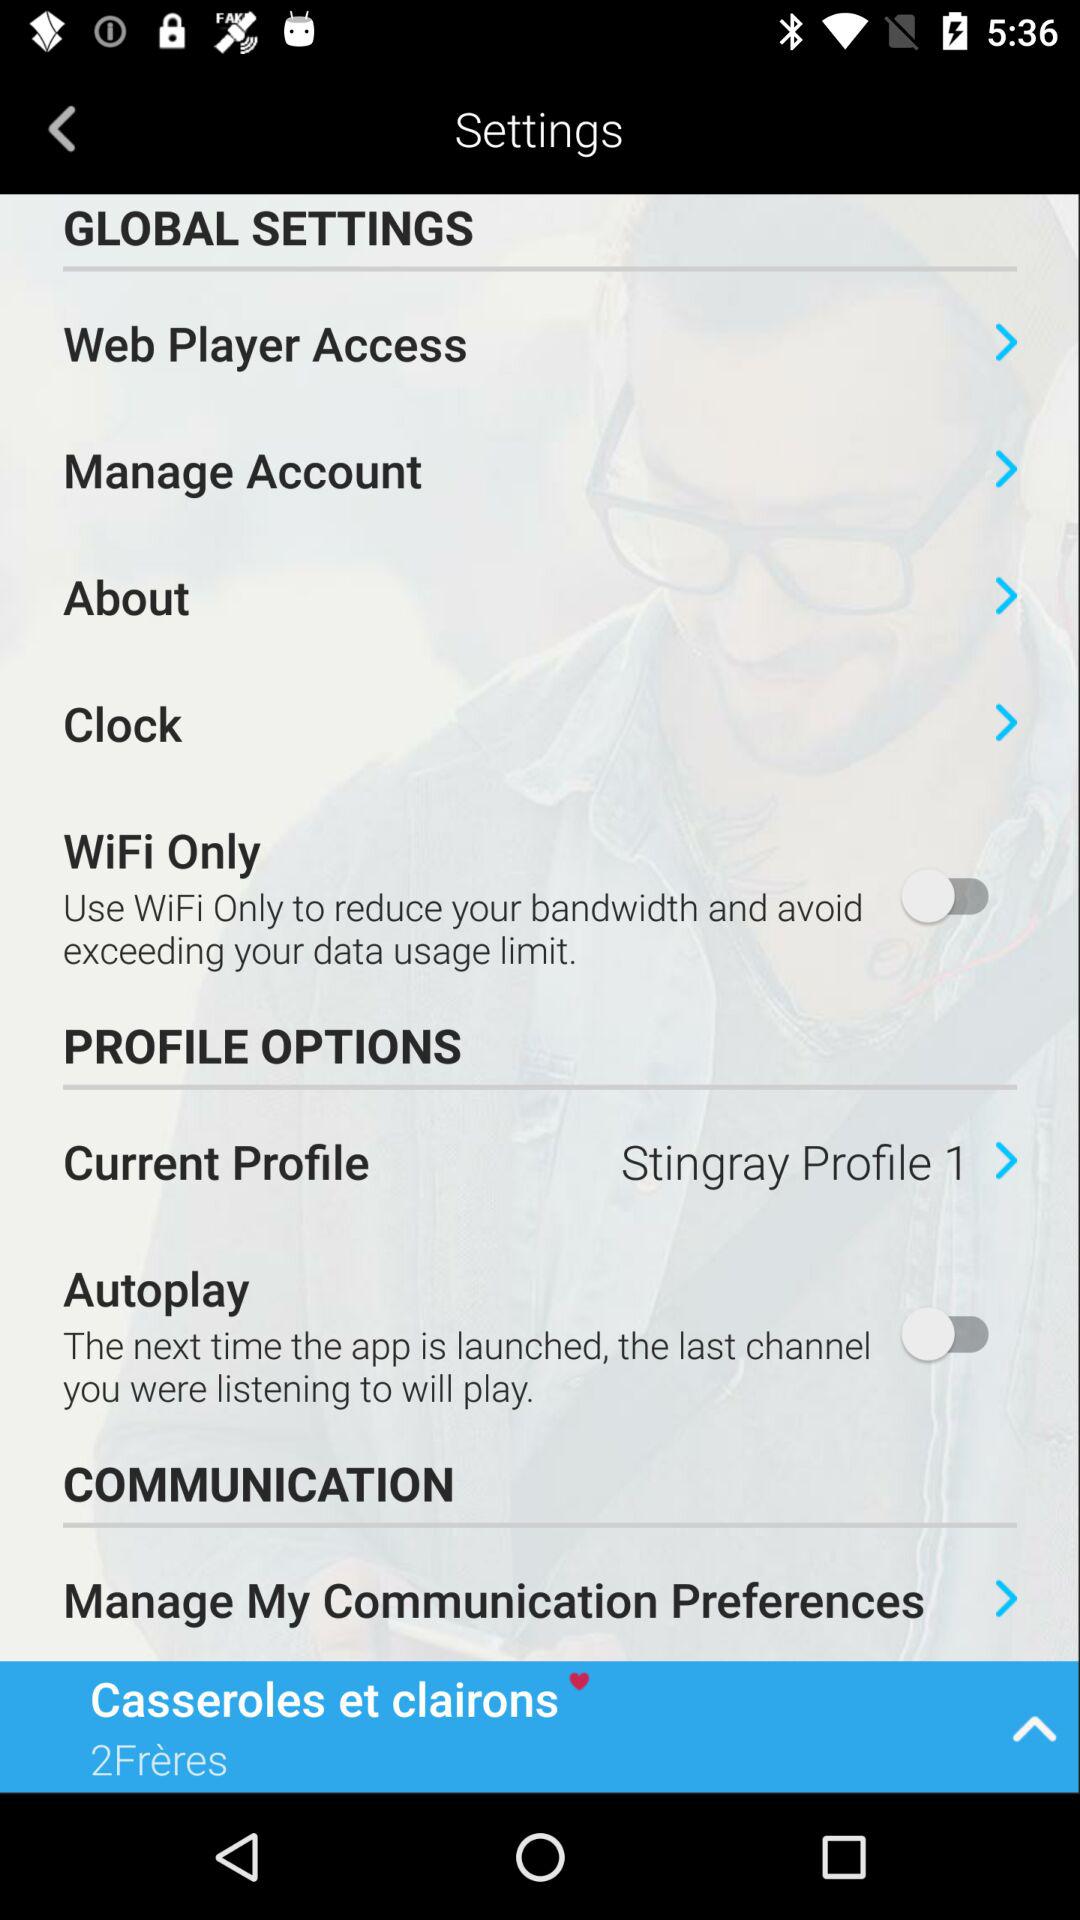 This screenshot has height=1920, width=1080. What do you see at coordinates (62, 128) in the screenshot?
I see `choose item to the left of the settings` at bounding box center [62, 128].